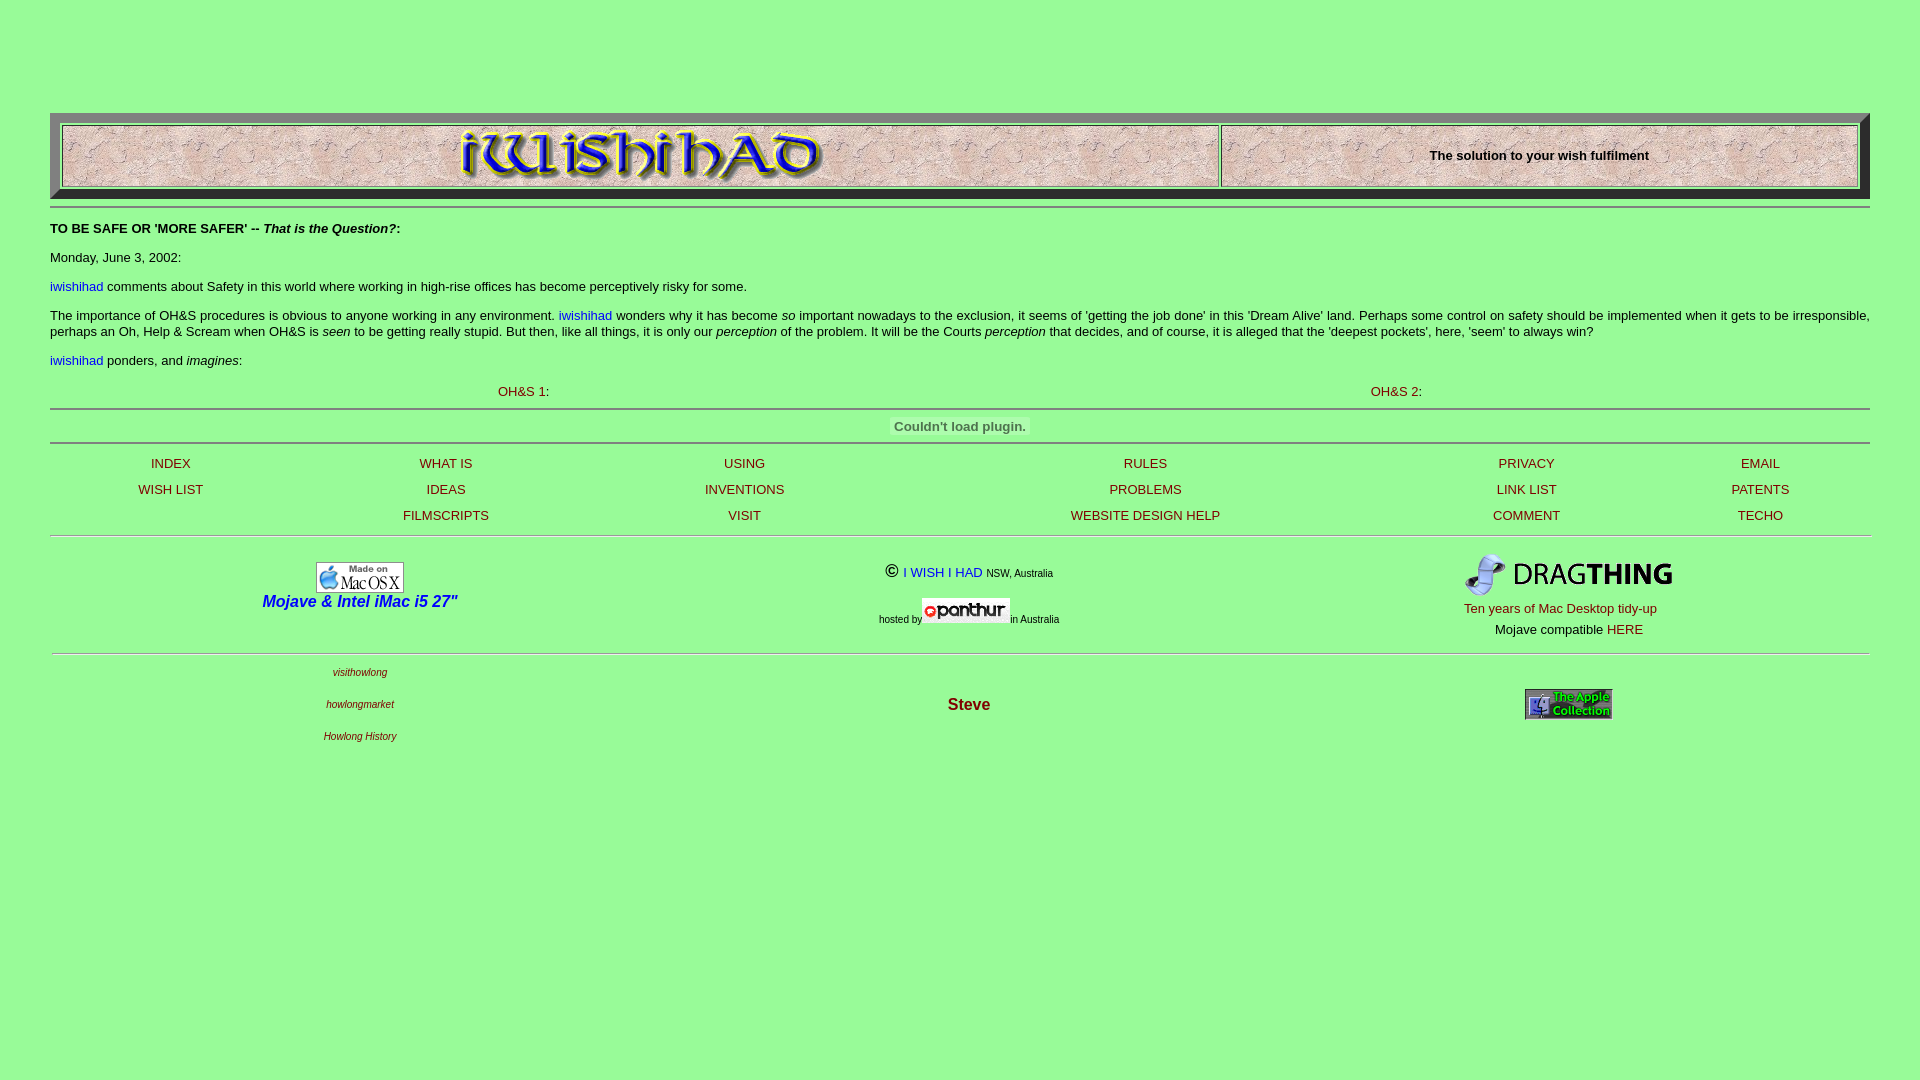 Image resolution: width=1920 pixels, height=1080 pixels. I want to click on HERE, so click(1625, 630).